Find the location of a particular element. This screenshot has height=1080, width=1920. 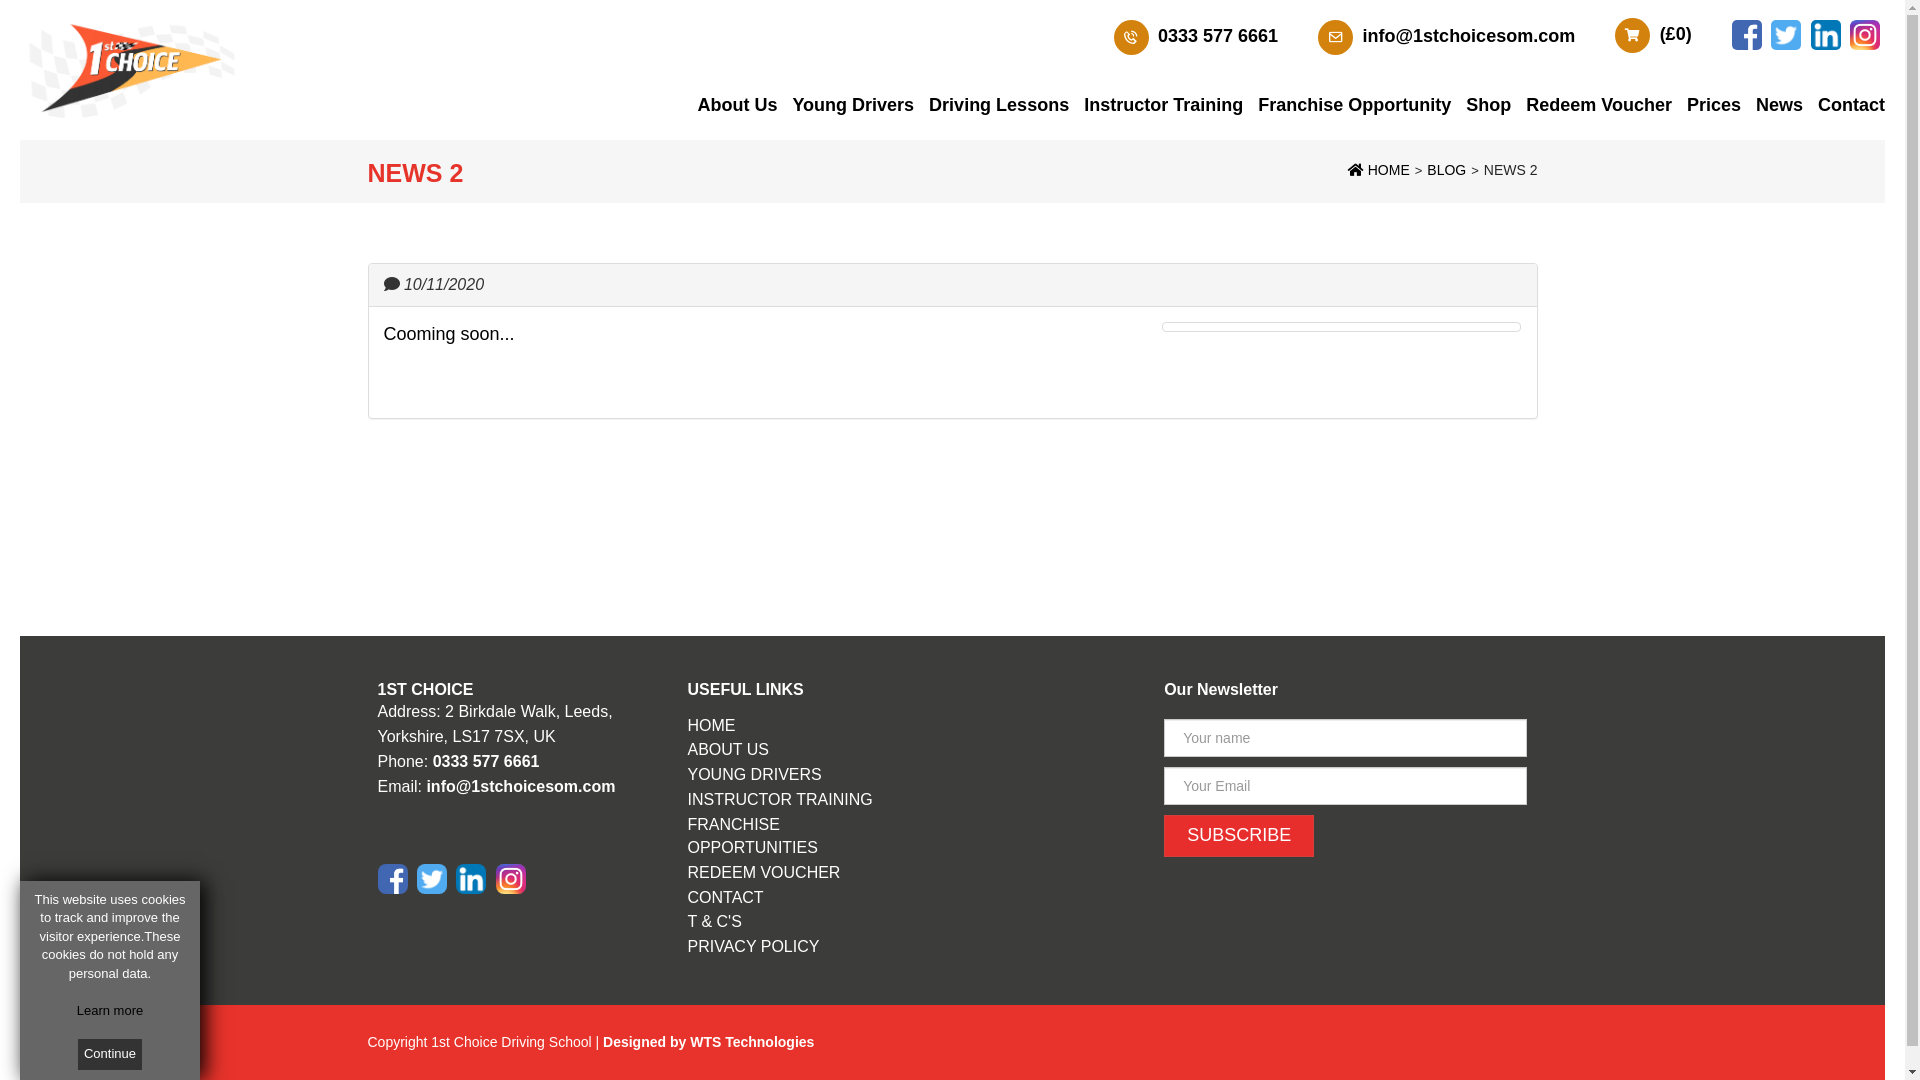

Learn more is located at coordinates (110, 1010).